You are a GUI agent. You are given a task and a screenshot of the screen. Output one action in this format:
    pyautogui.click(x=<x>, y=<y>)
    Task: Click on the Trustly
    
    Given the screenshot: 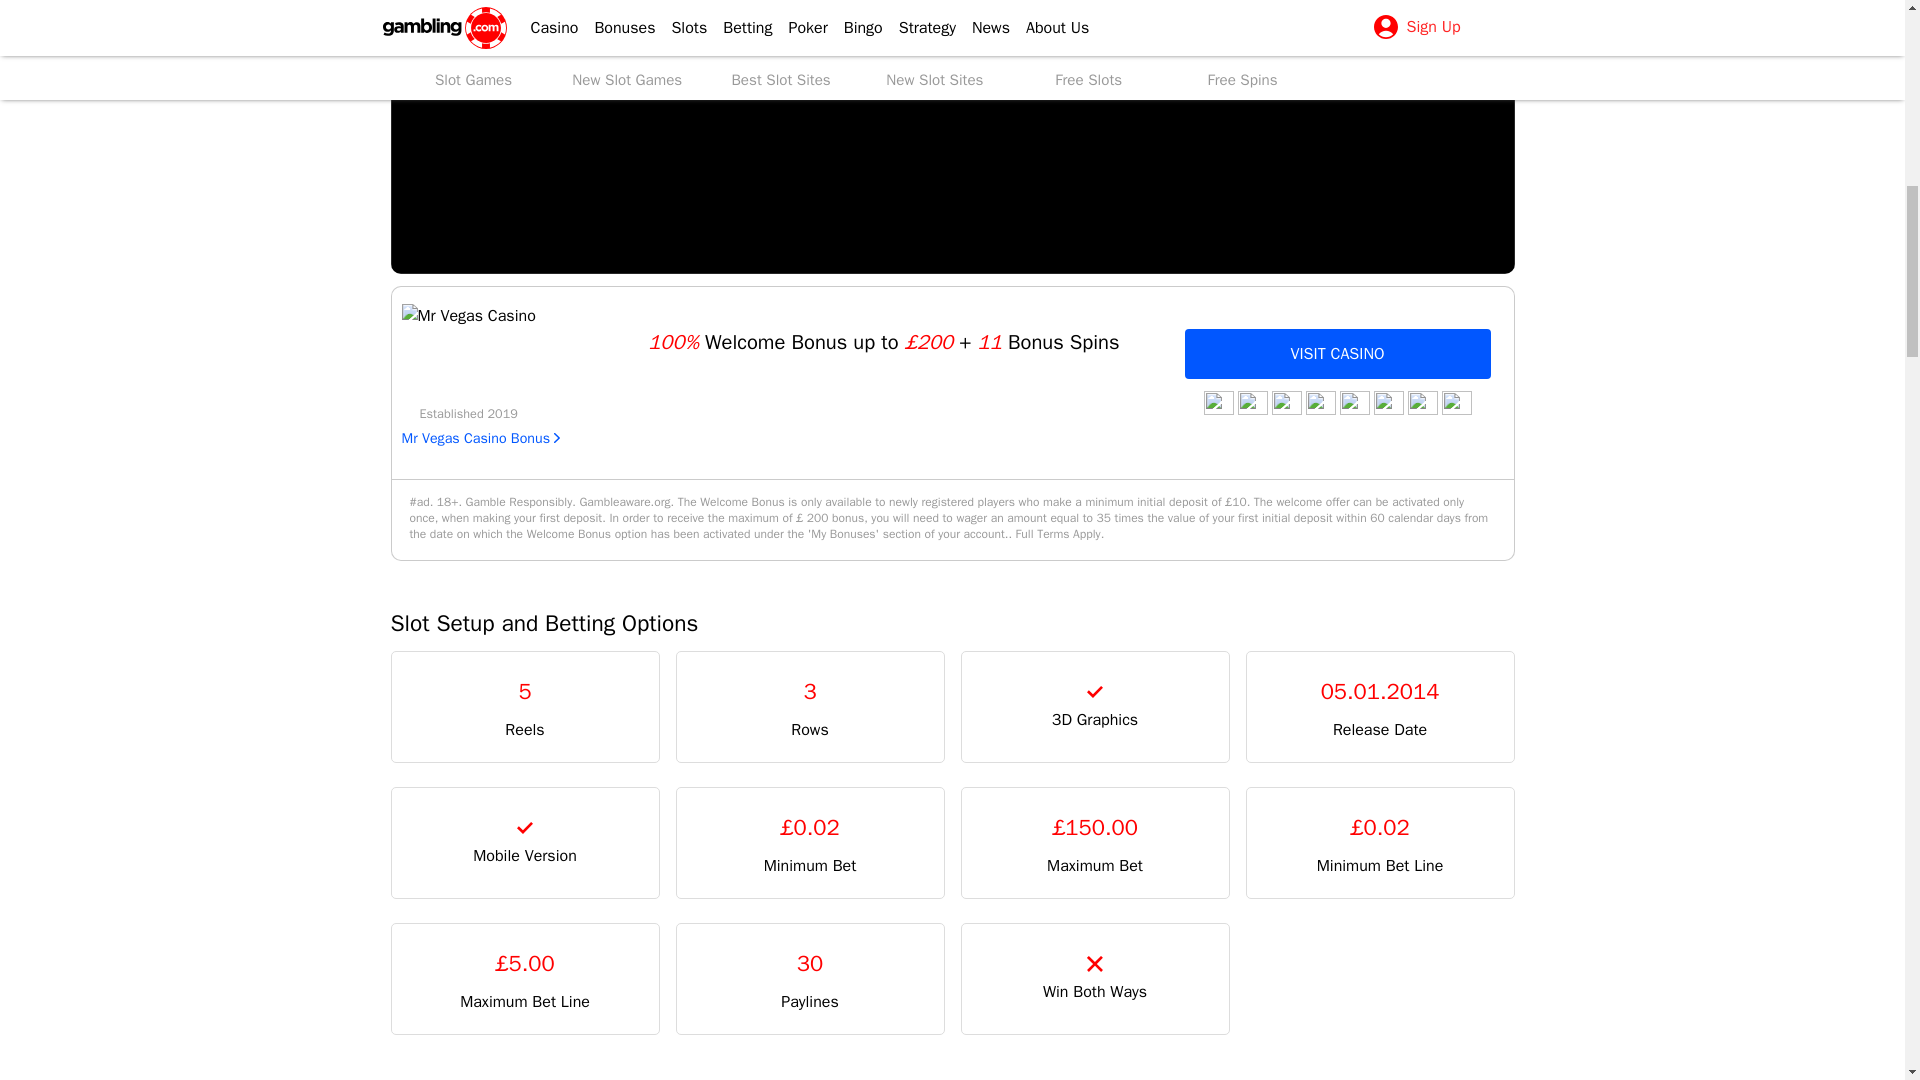 What is the action you would take?
    pyautogui.click(x=1320, y=402)
    